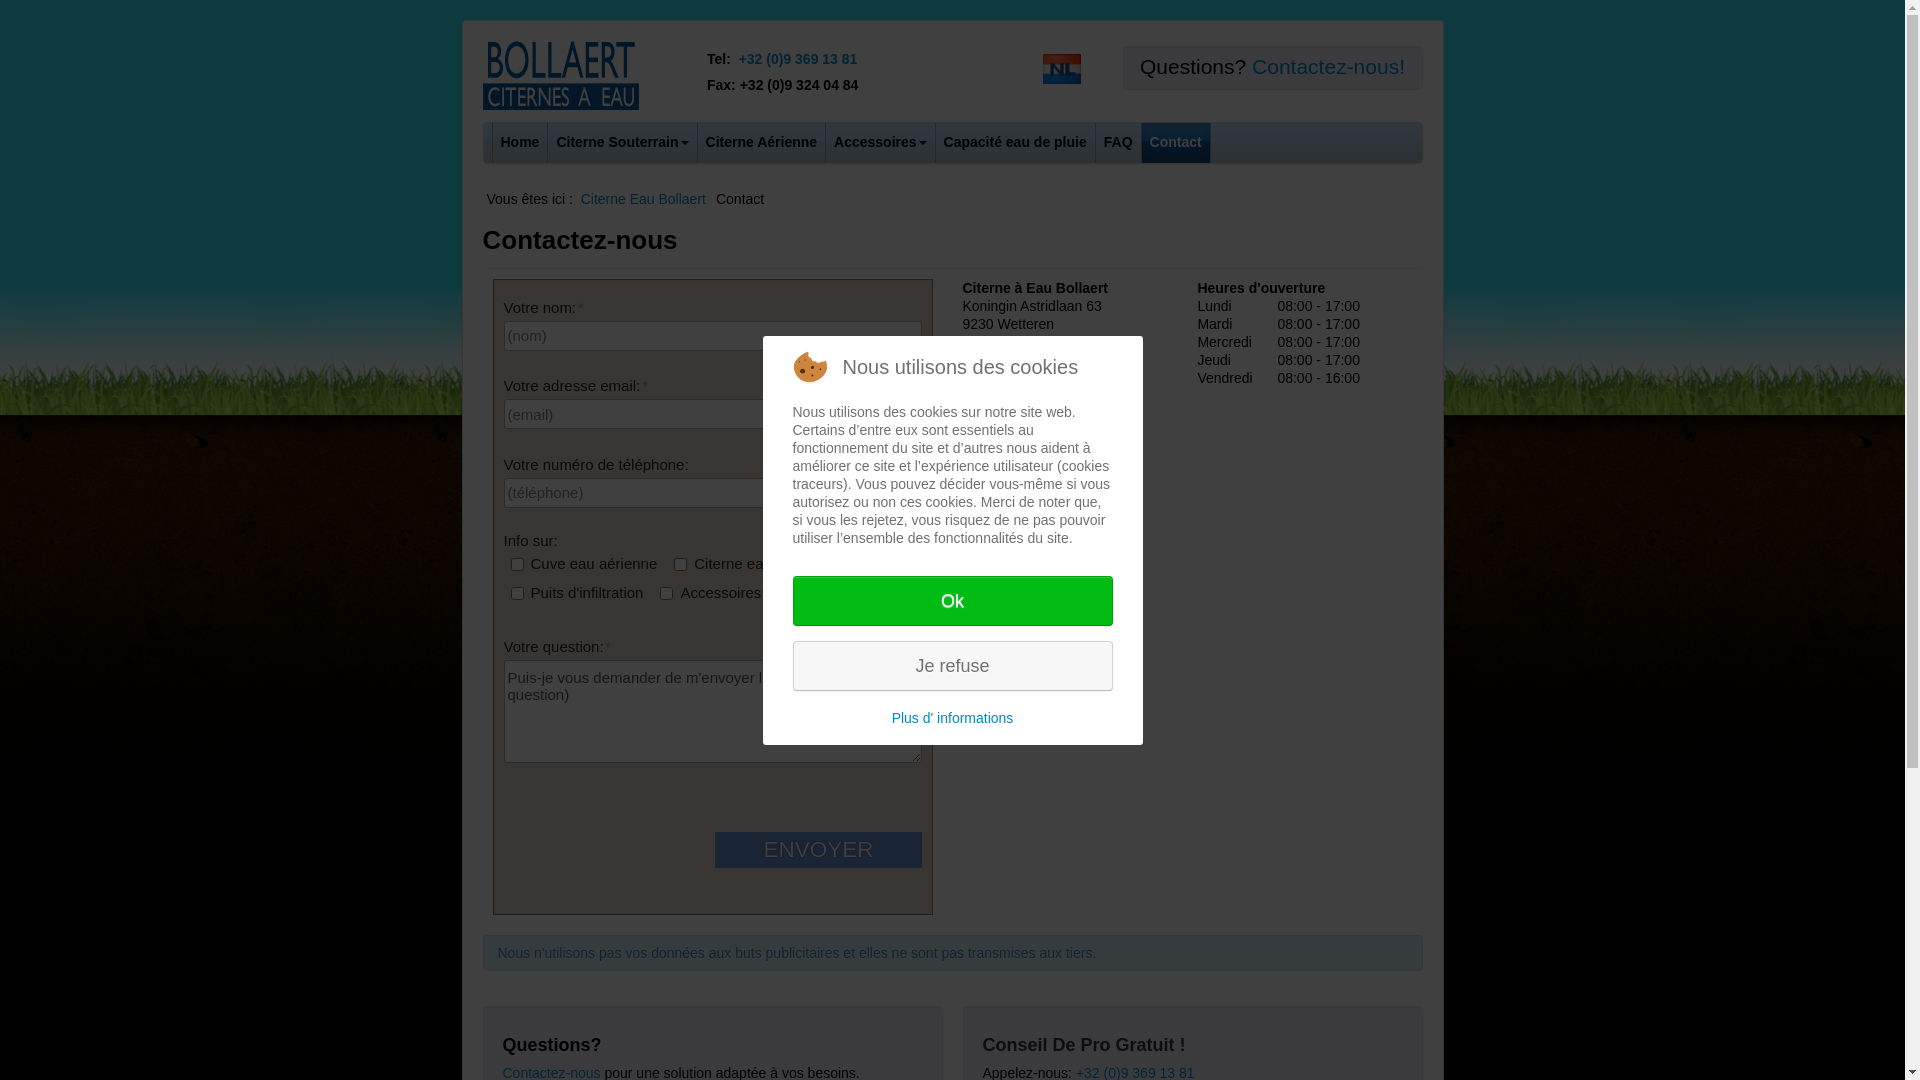  What do you see at coordinates (952, 601) in the screenshot?
I see `Ok` at bounding box center [952, 601].